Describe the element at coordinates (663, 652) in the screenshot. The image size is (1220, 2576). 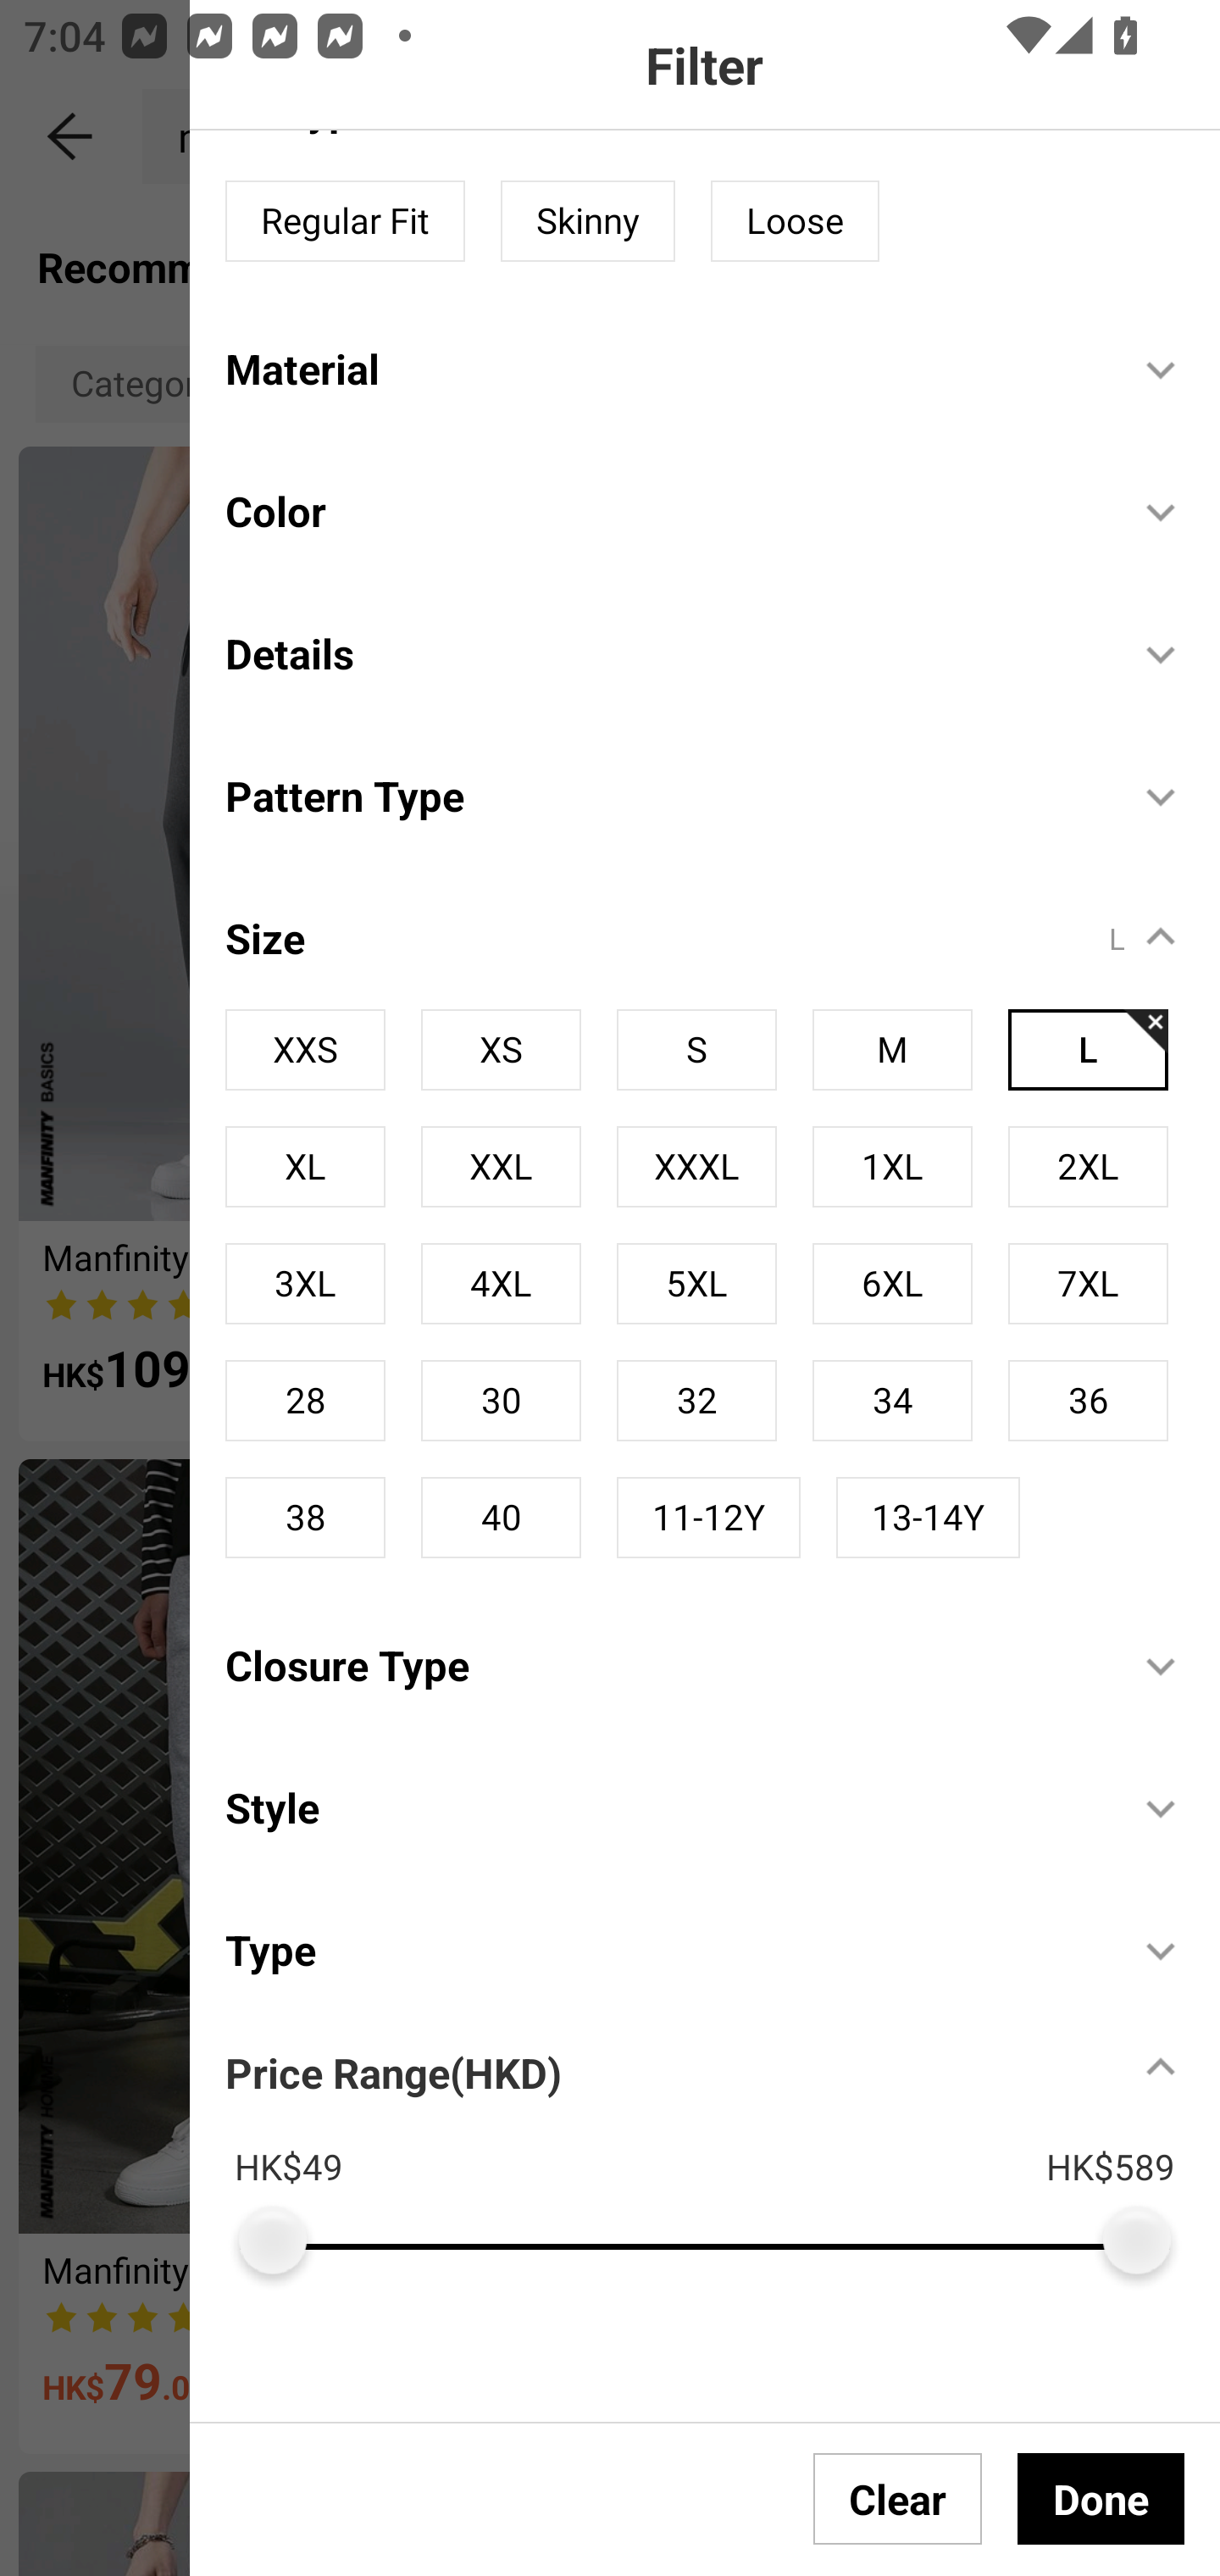
I see `Details` at that location.